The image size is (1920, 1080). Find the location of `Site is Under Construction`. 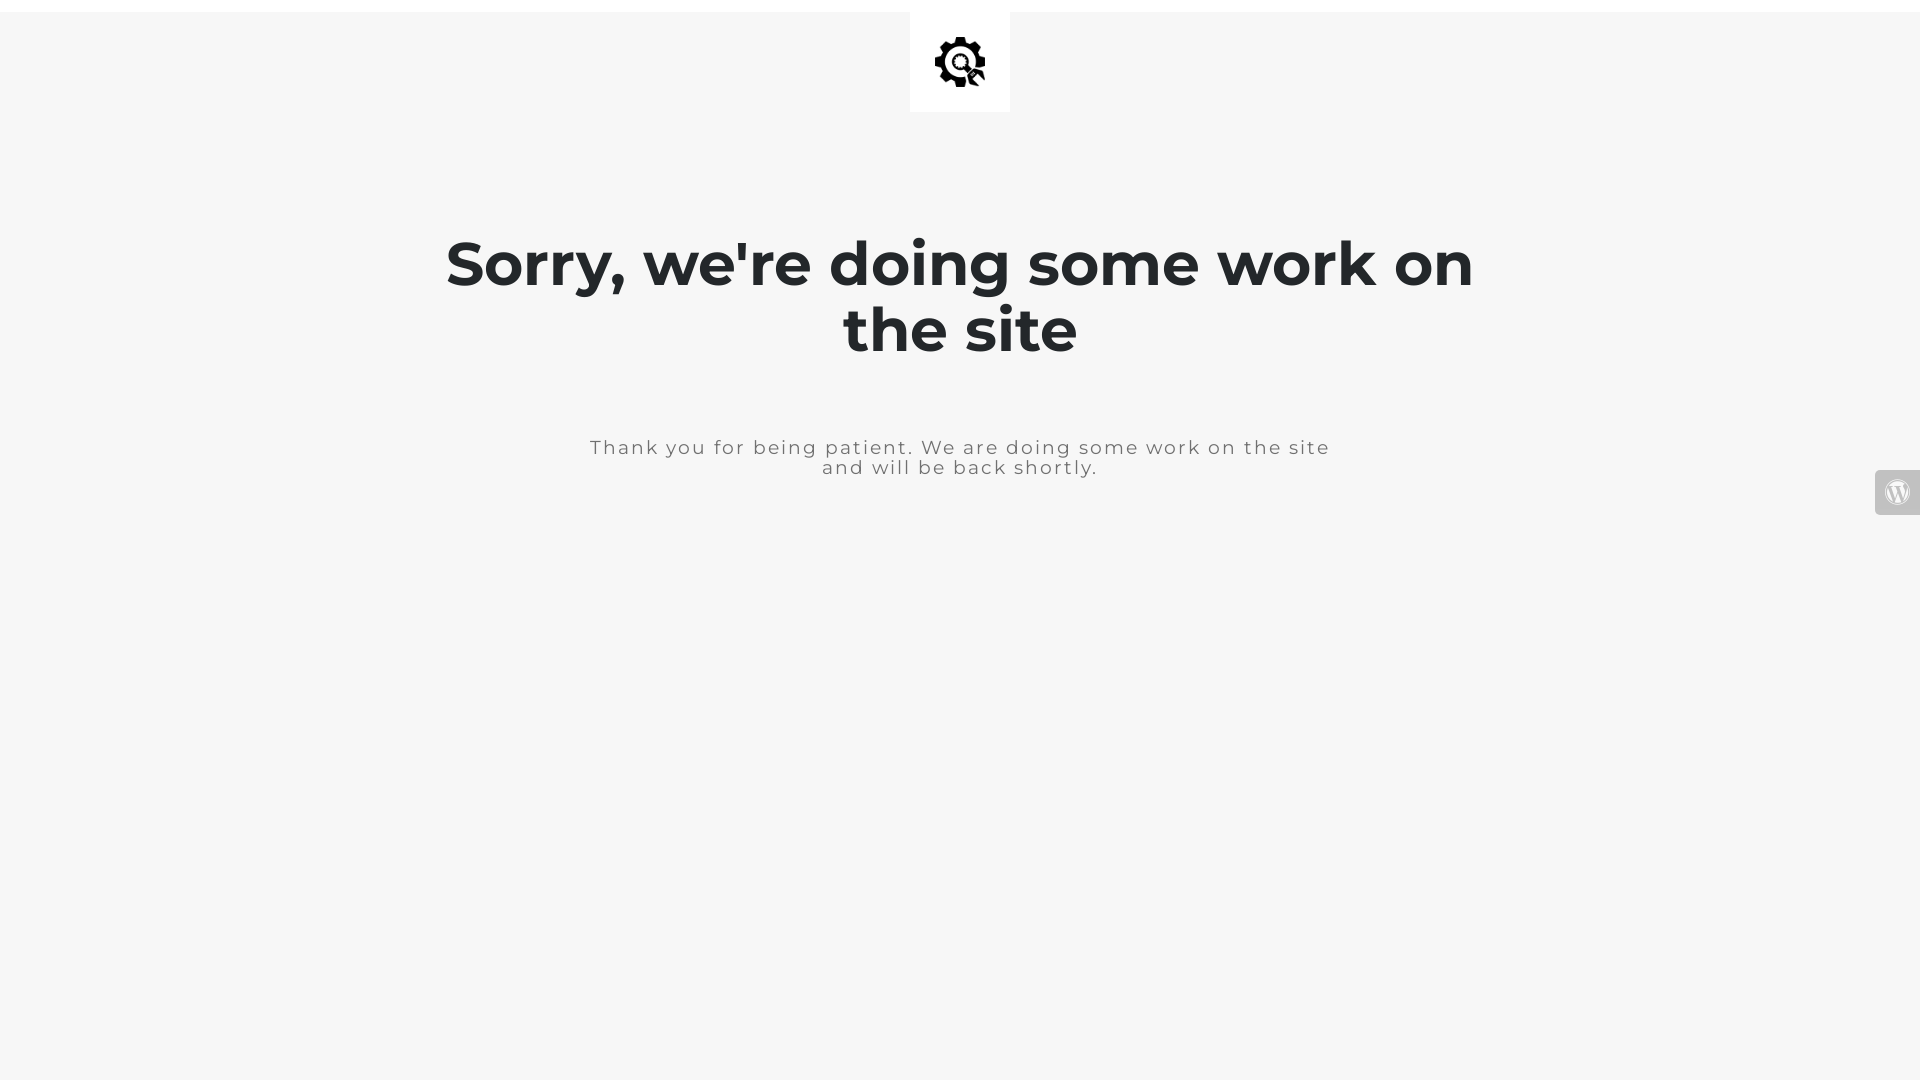

Site is Under Construction is located at coordinates (960, 62).